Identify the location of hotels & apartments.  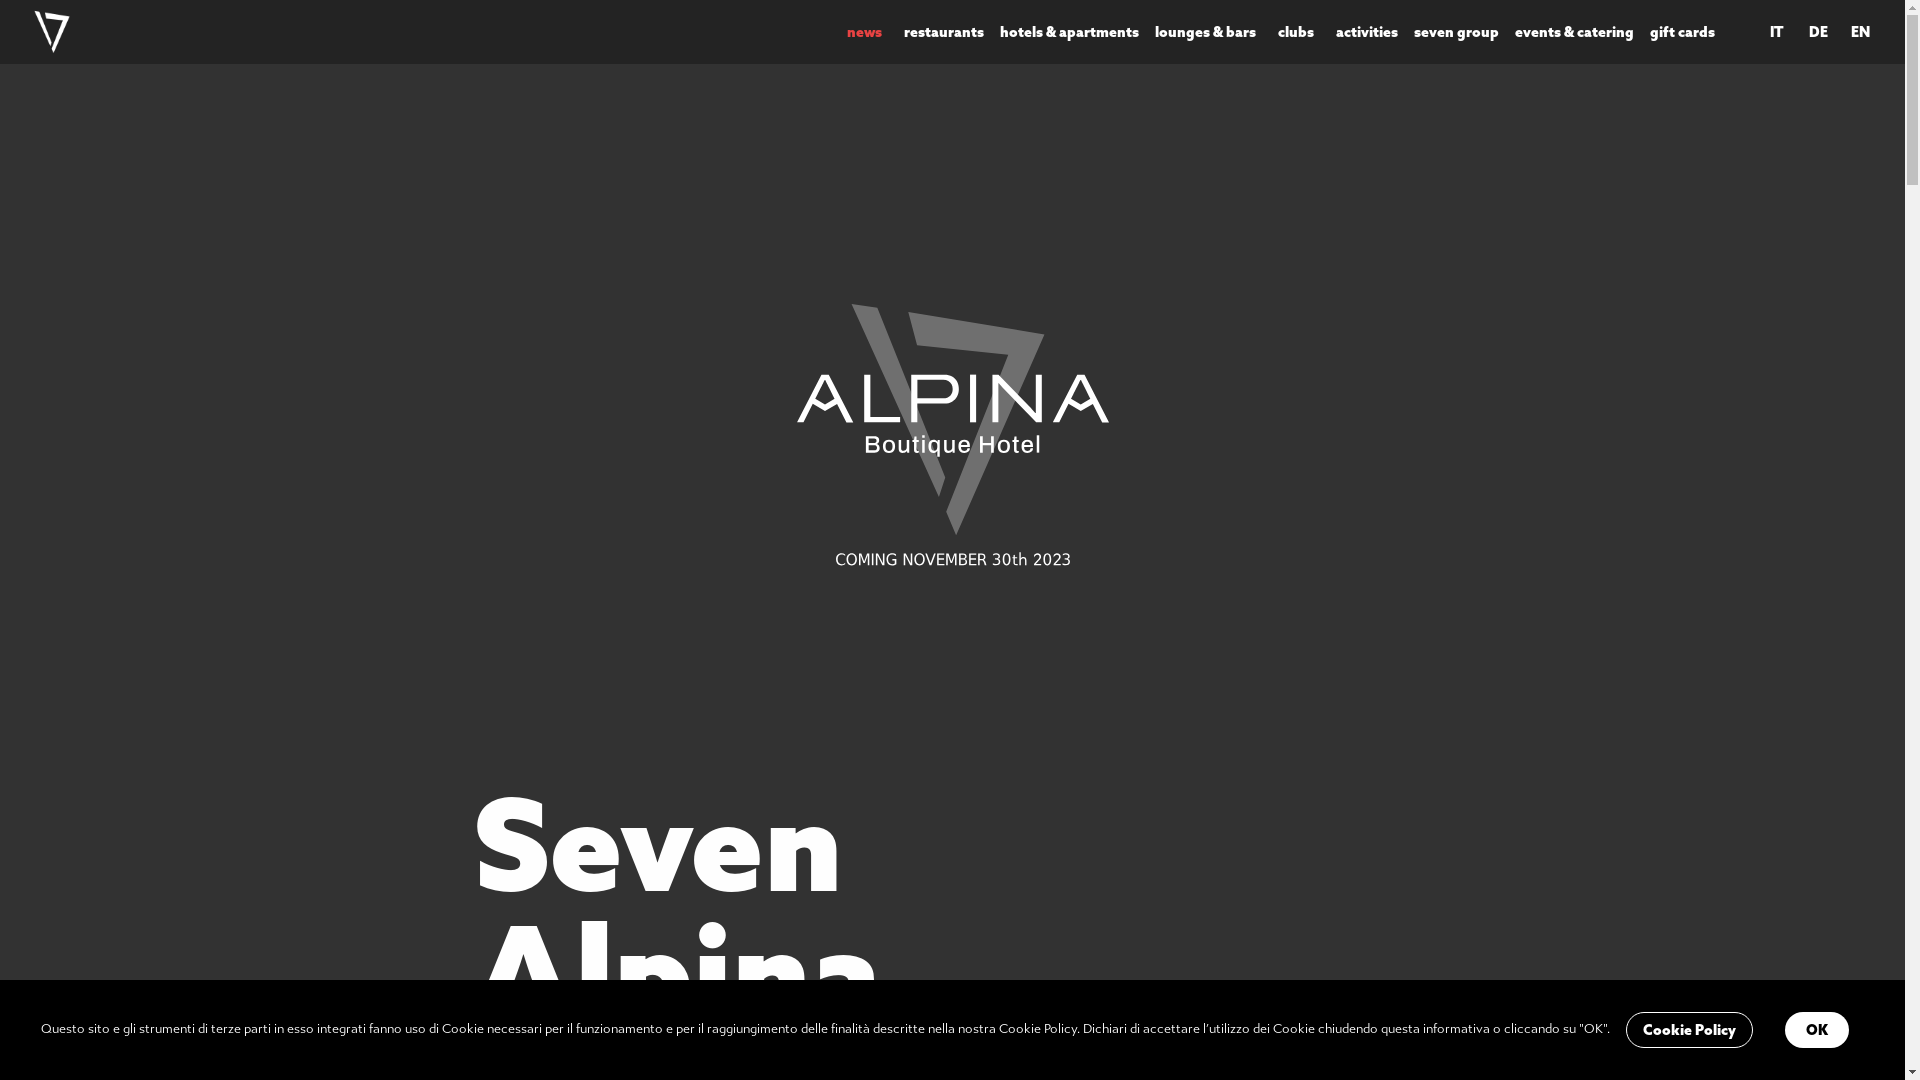
(1070, 32).